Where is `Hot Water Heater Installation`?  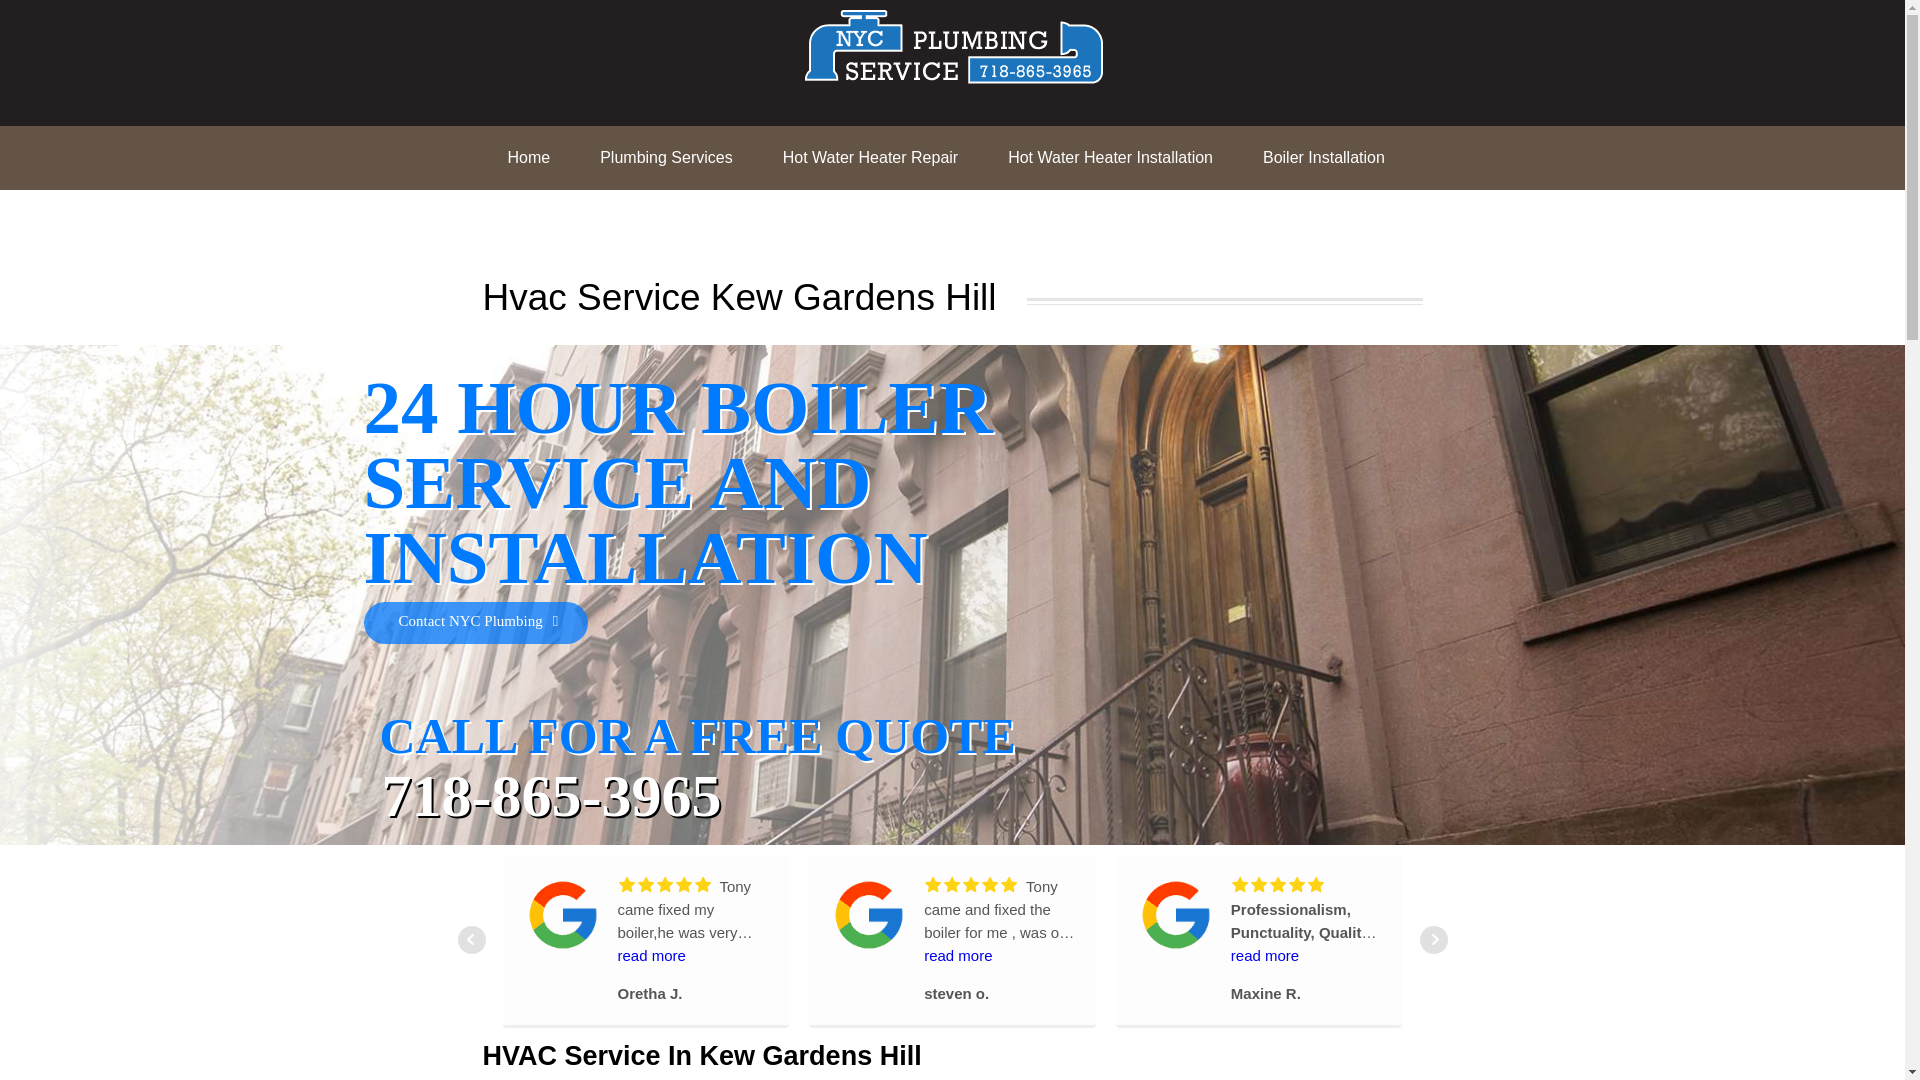 Hot Water Heater Installation is located at coordinates (1110, 158).